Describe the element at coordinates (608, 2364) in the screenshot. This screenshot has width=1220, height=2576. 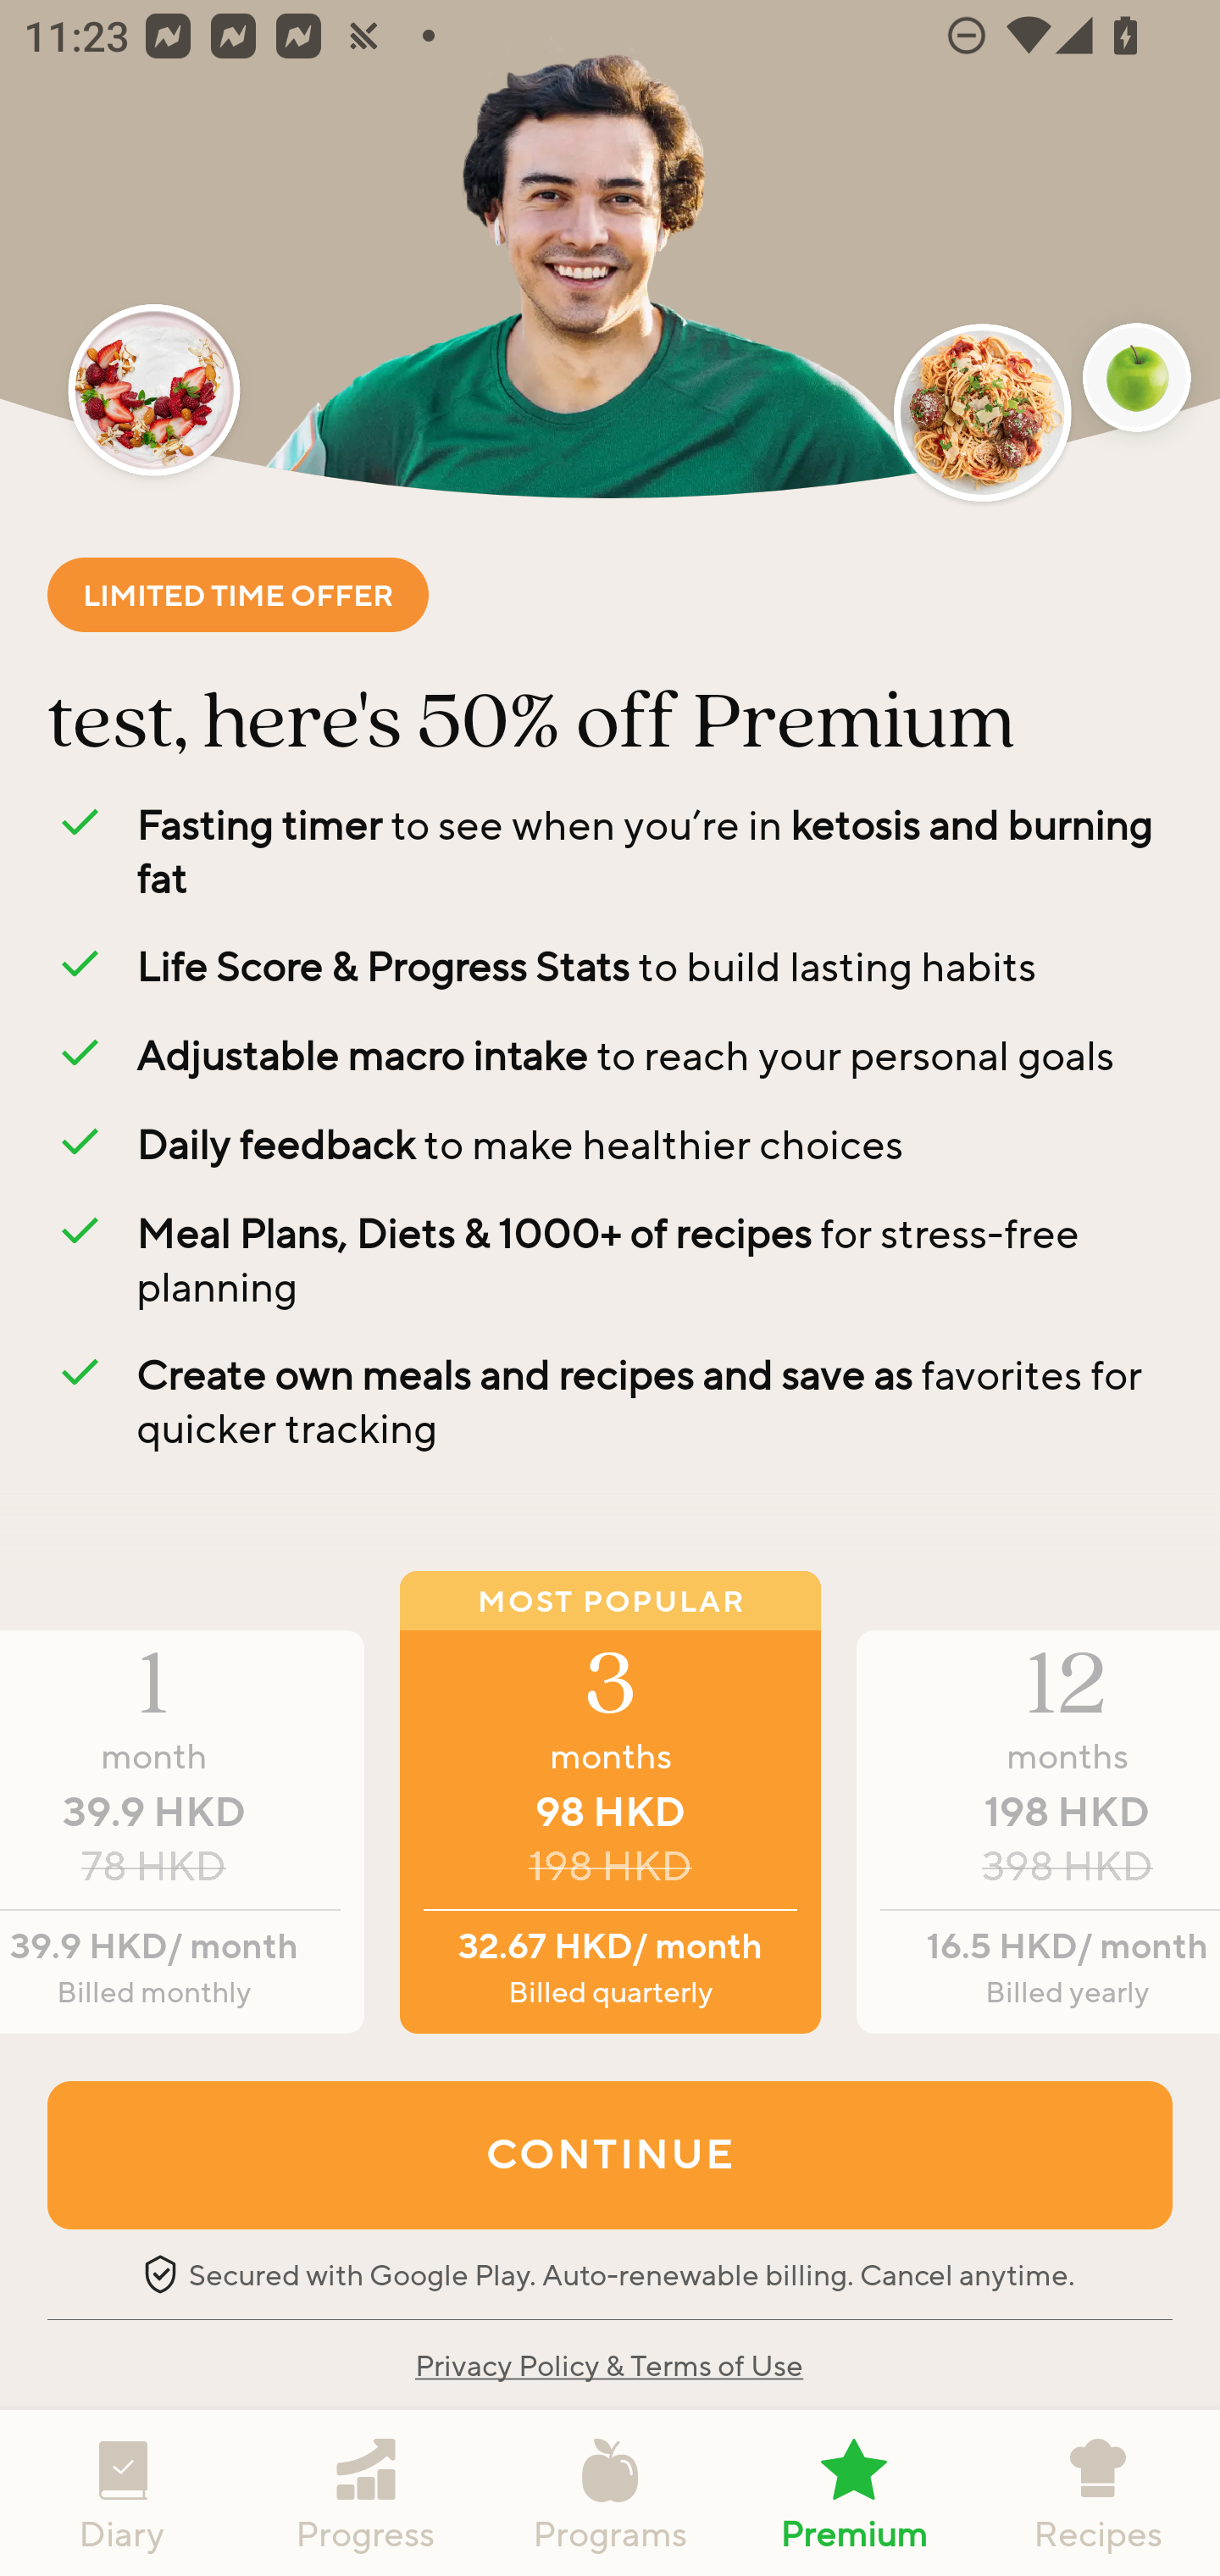
I see `Privacy Policy & Terms of Use` at that location.